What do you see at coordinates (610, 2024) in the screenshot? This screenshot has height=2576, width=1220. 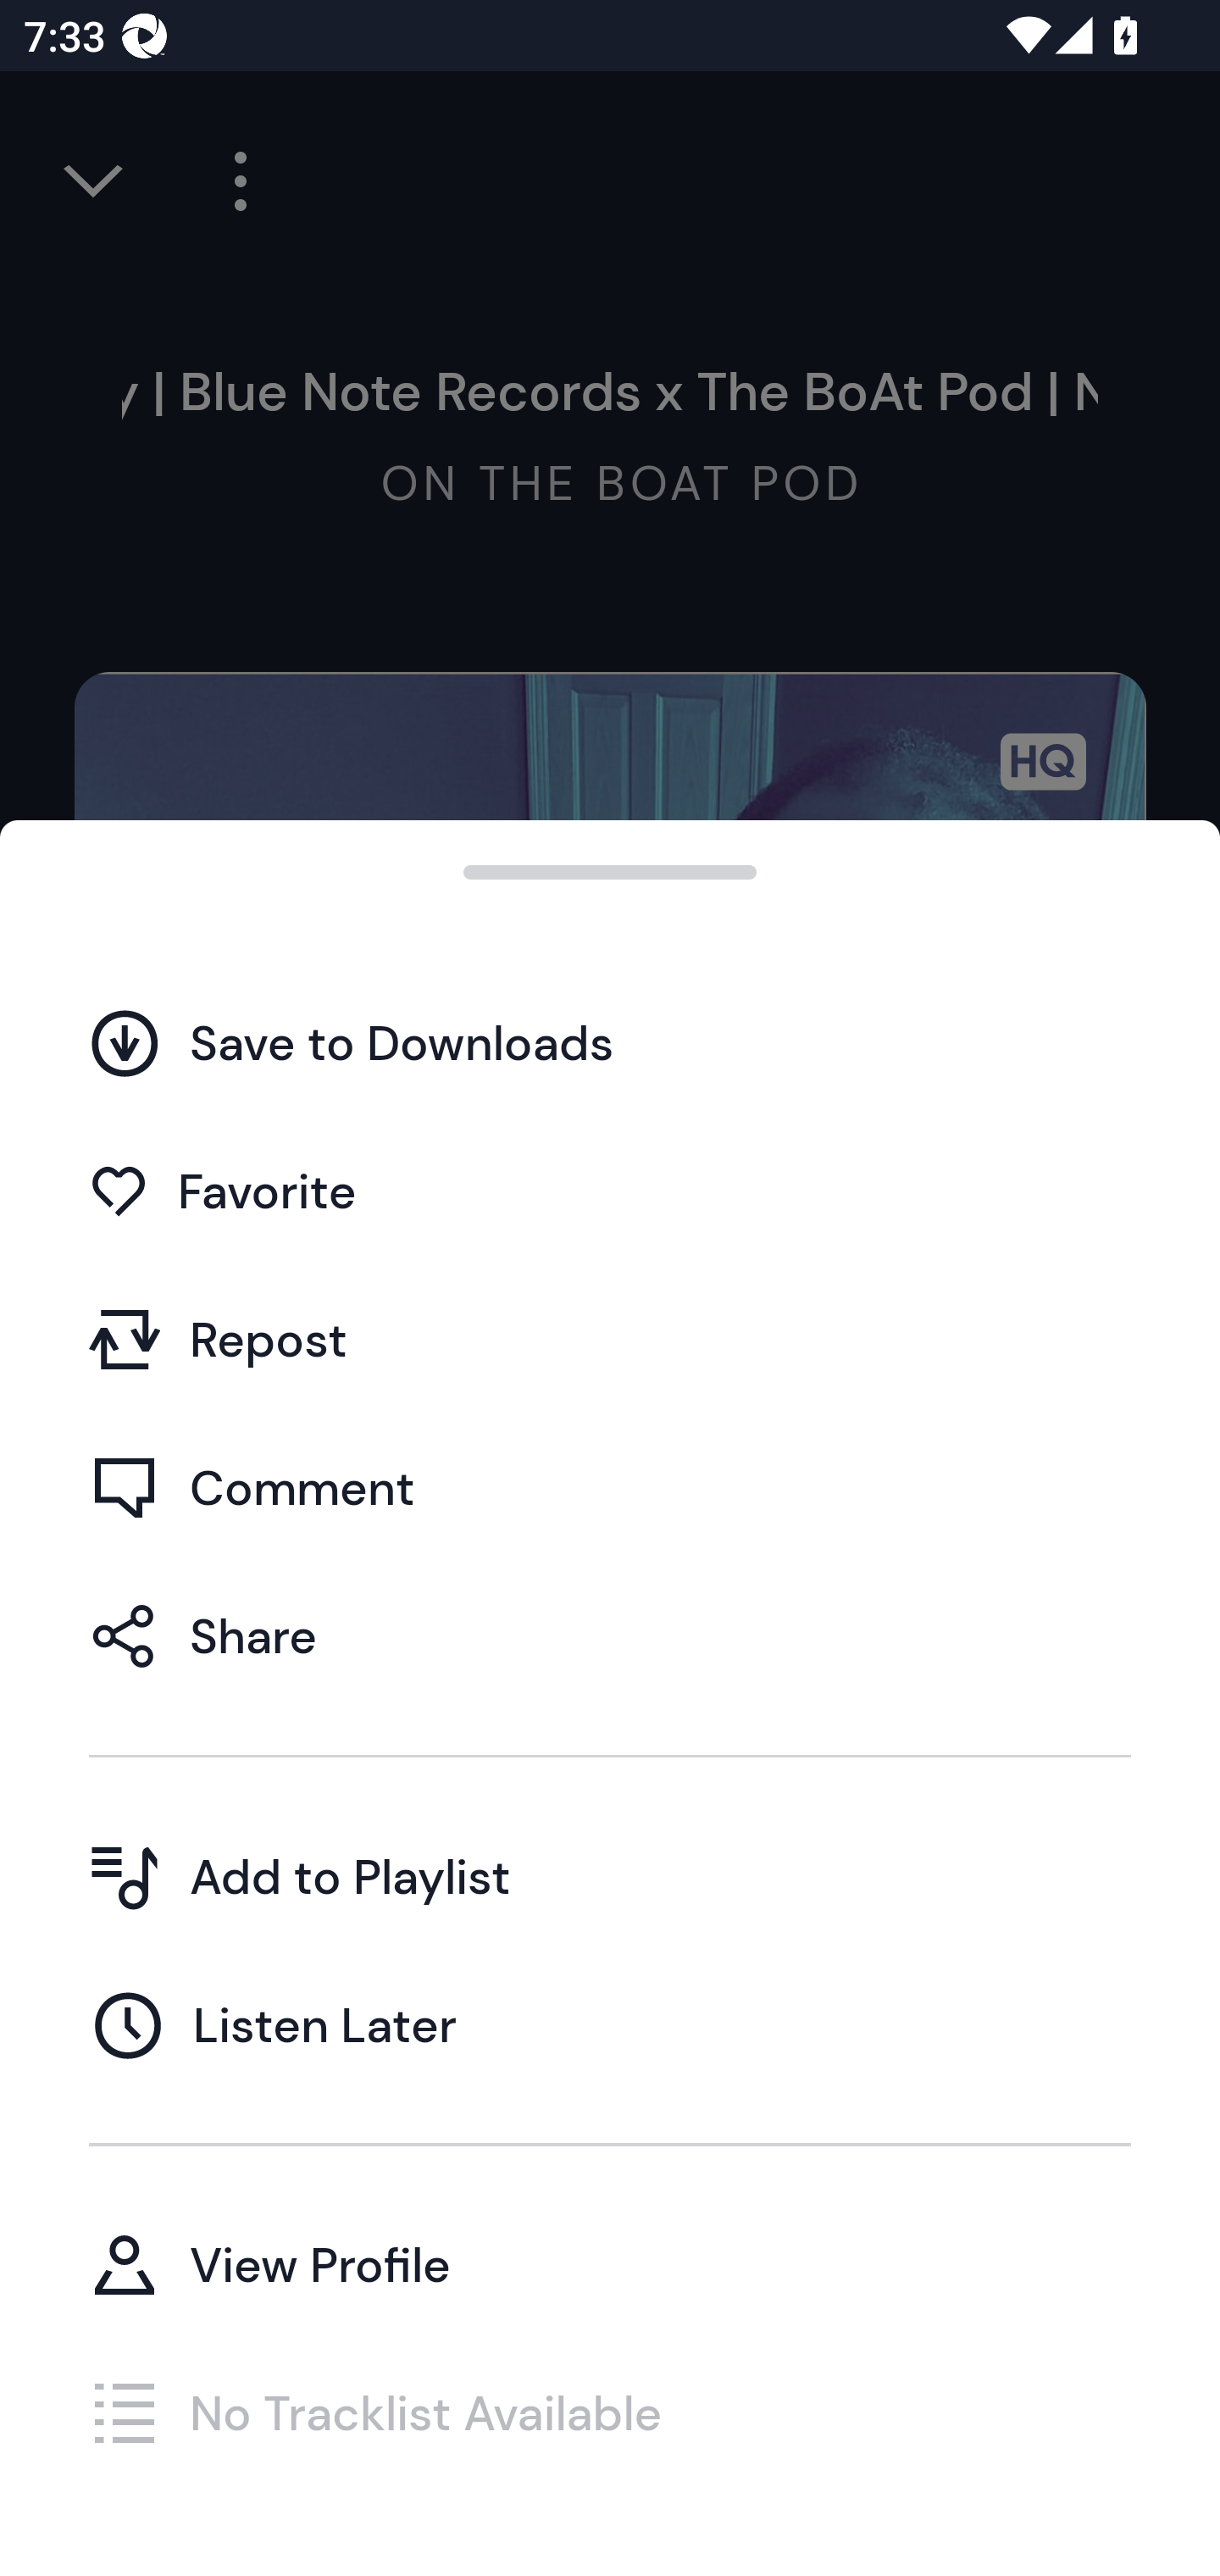 I see `Listen Later` at bounding box center [610, 2024].